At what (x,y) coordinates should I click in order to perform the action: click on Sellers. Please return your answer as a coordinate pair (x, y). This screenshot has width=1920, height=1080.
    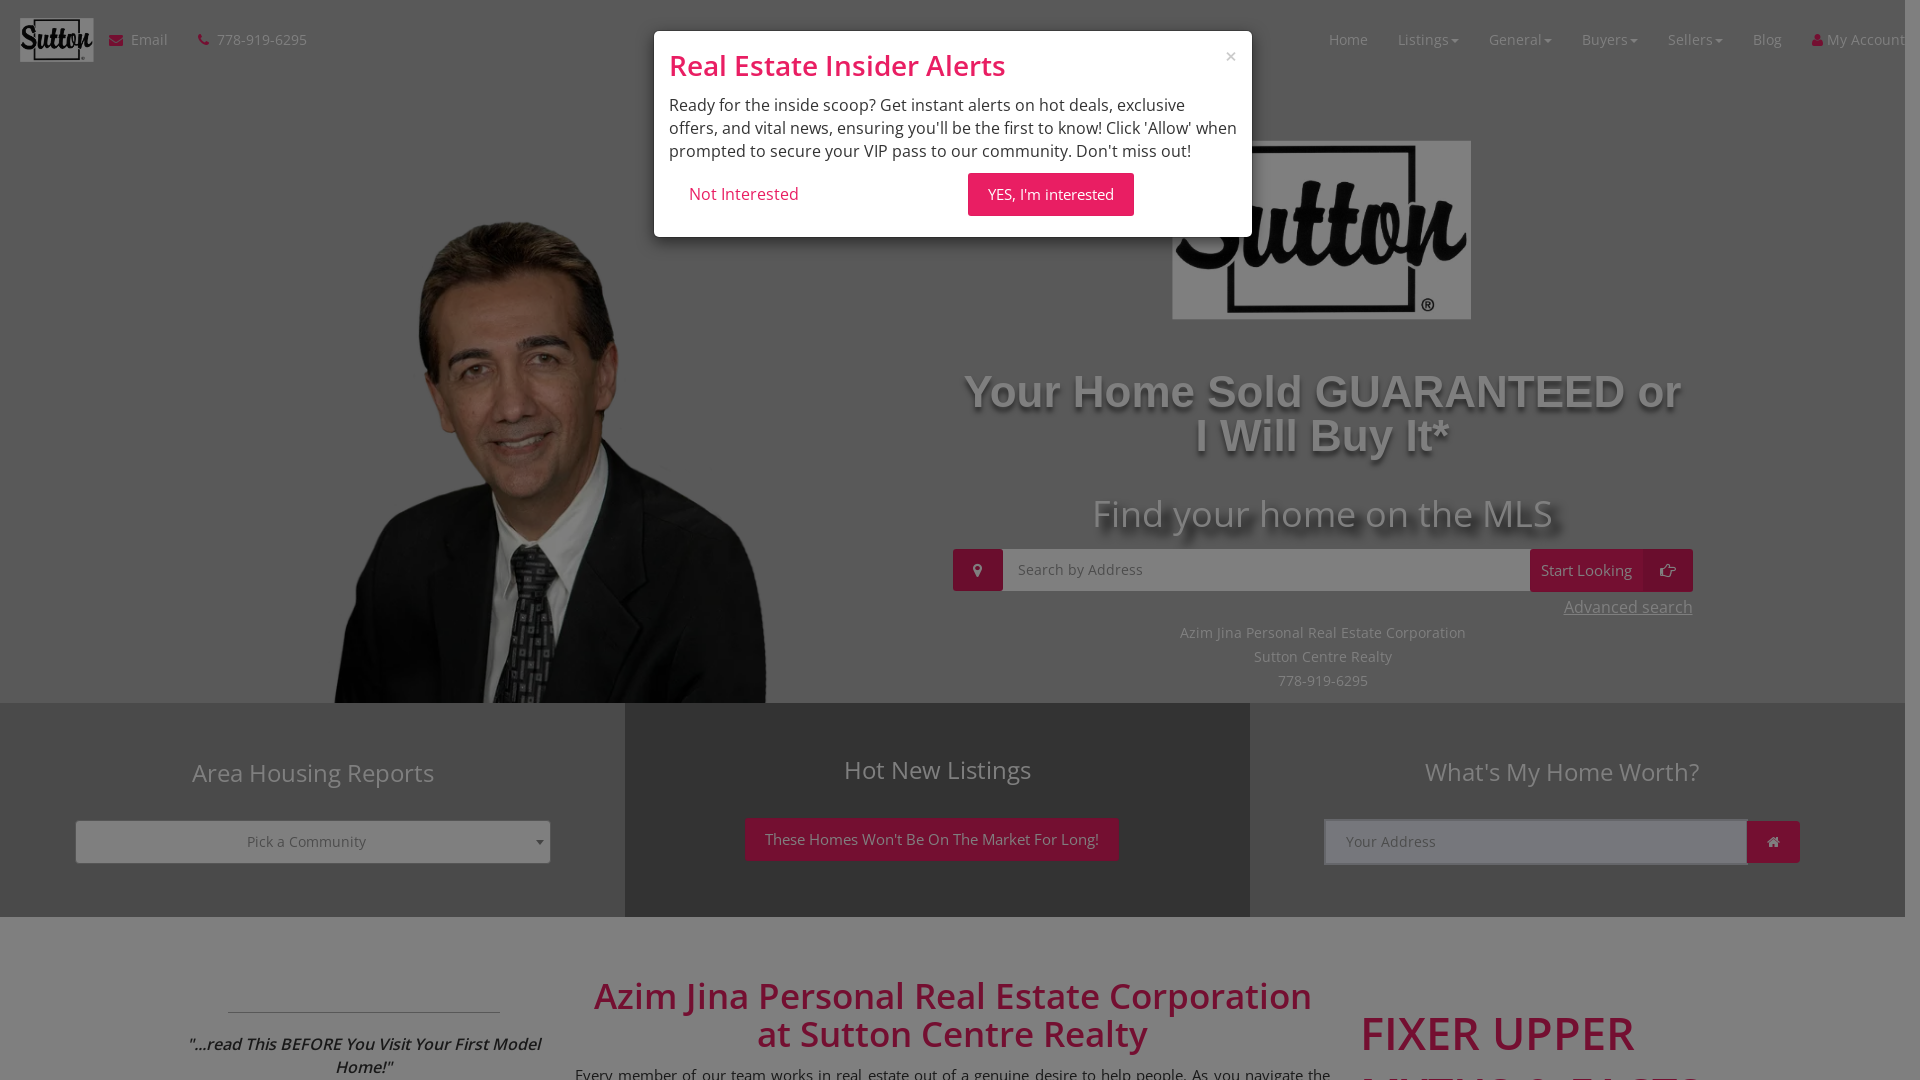
    Looking at the image, I should click on (1696, 40).